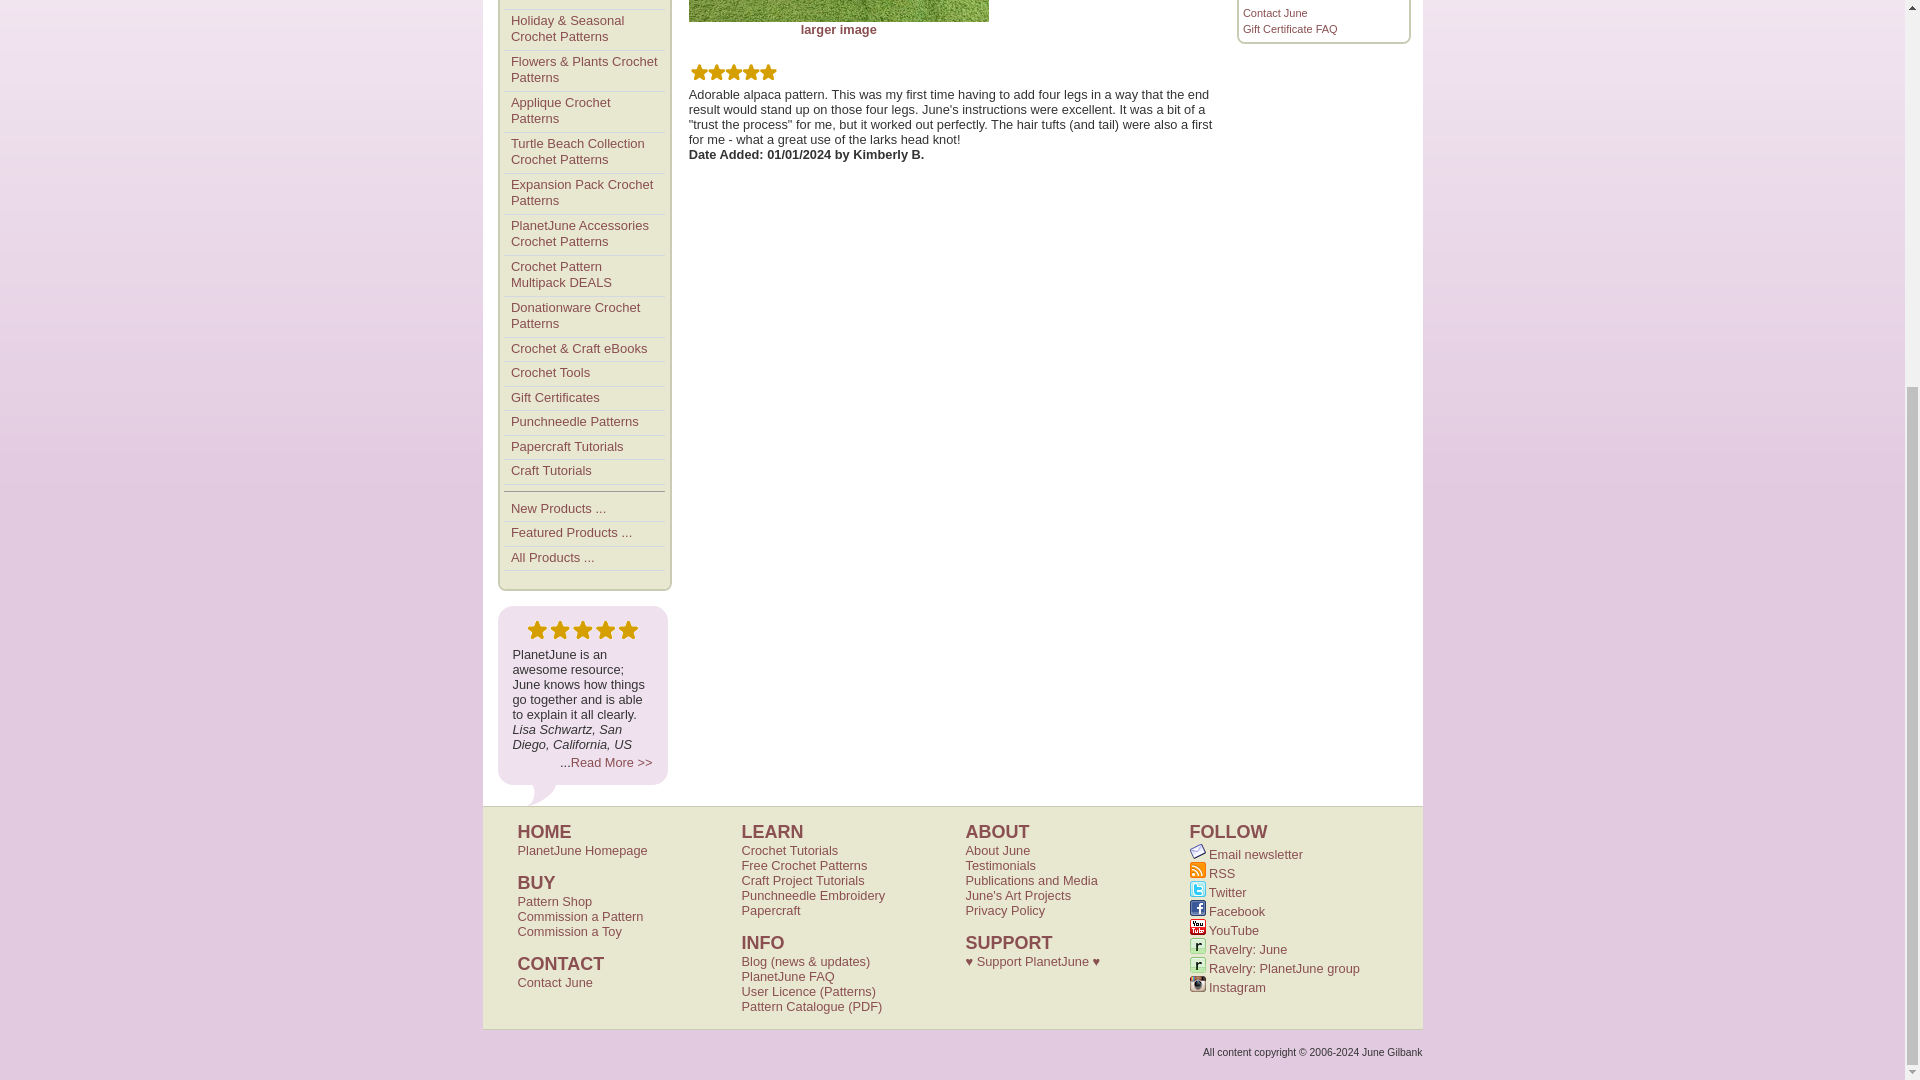 The height and width of the screenshot is (1080, 1920). Describe the element at coordinates (584, 423) in the screenshot. I see `Punchneedle Patterns` at that location.